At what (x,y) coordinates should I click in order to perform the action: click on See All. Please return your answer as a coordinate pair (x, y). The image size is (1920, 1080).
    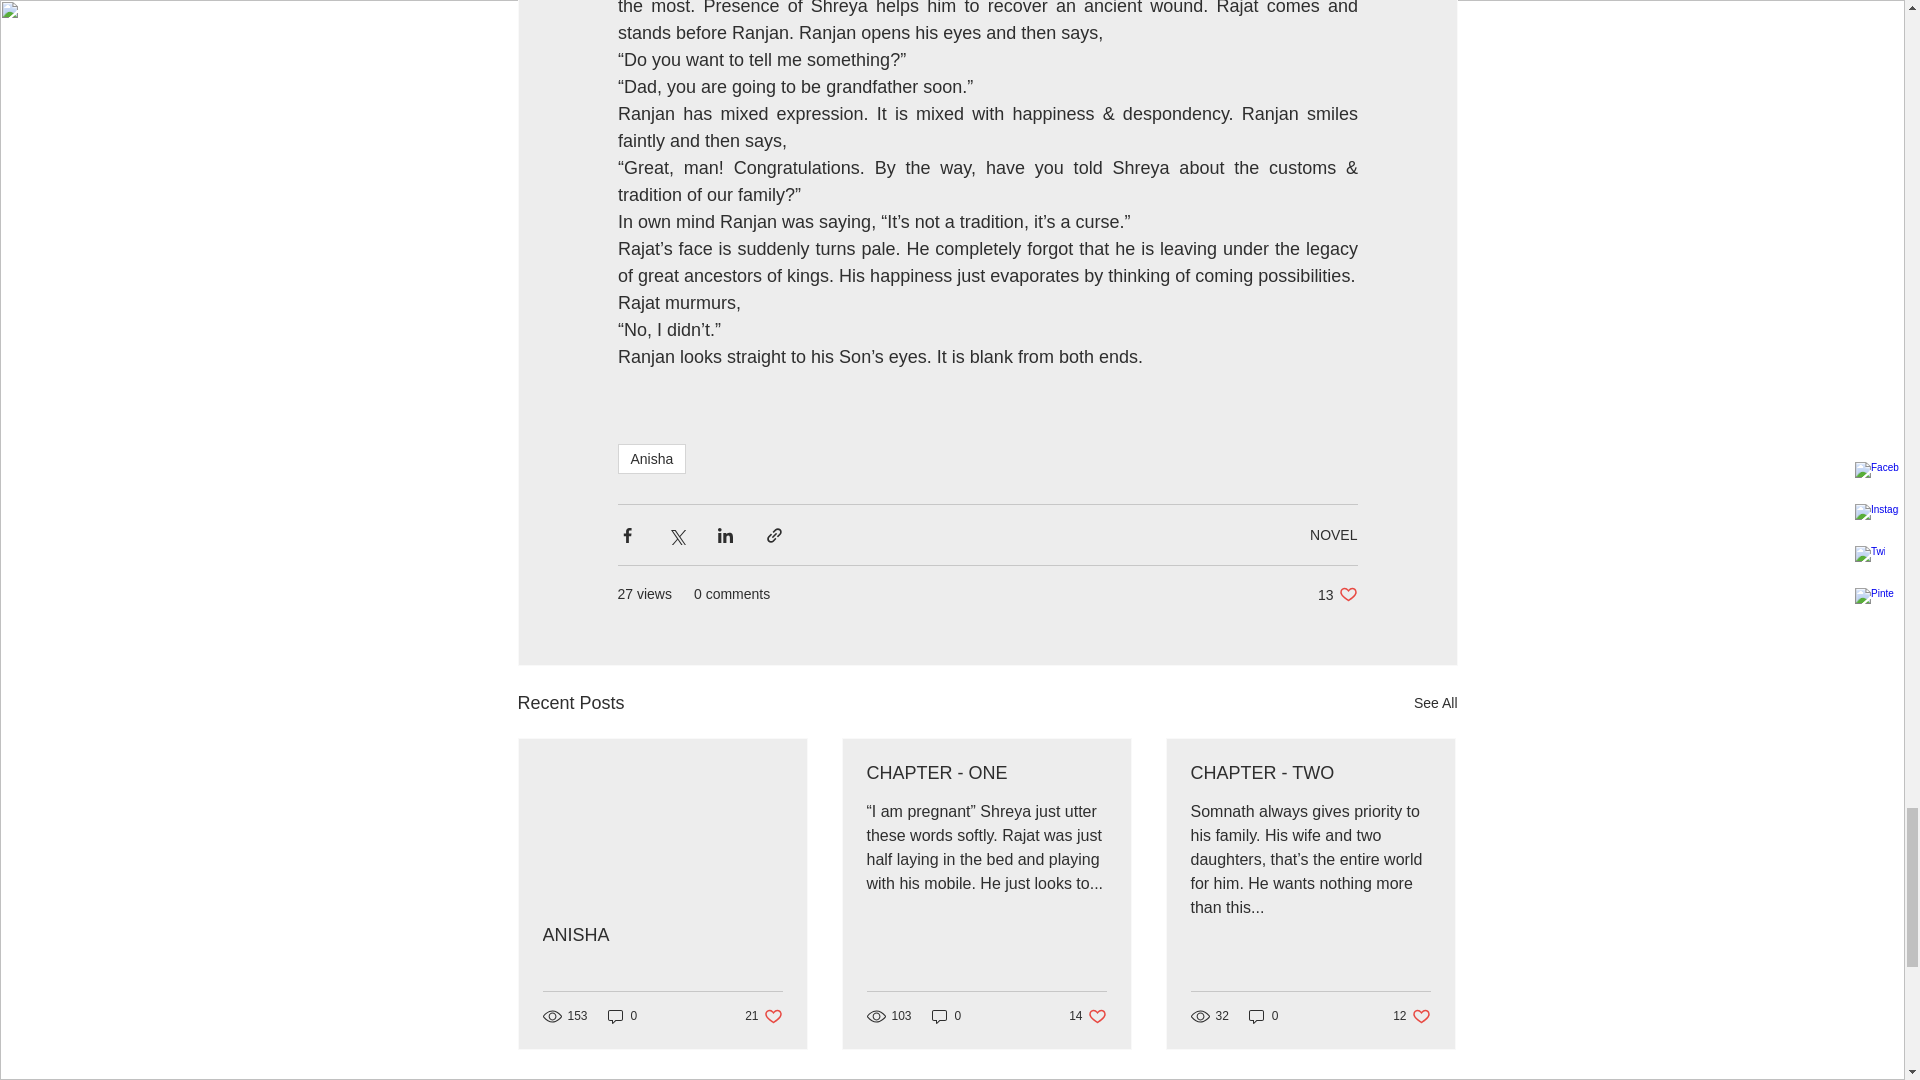
    Looking at the image, I should click on (1435, 704).